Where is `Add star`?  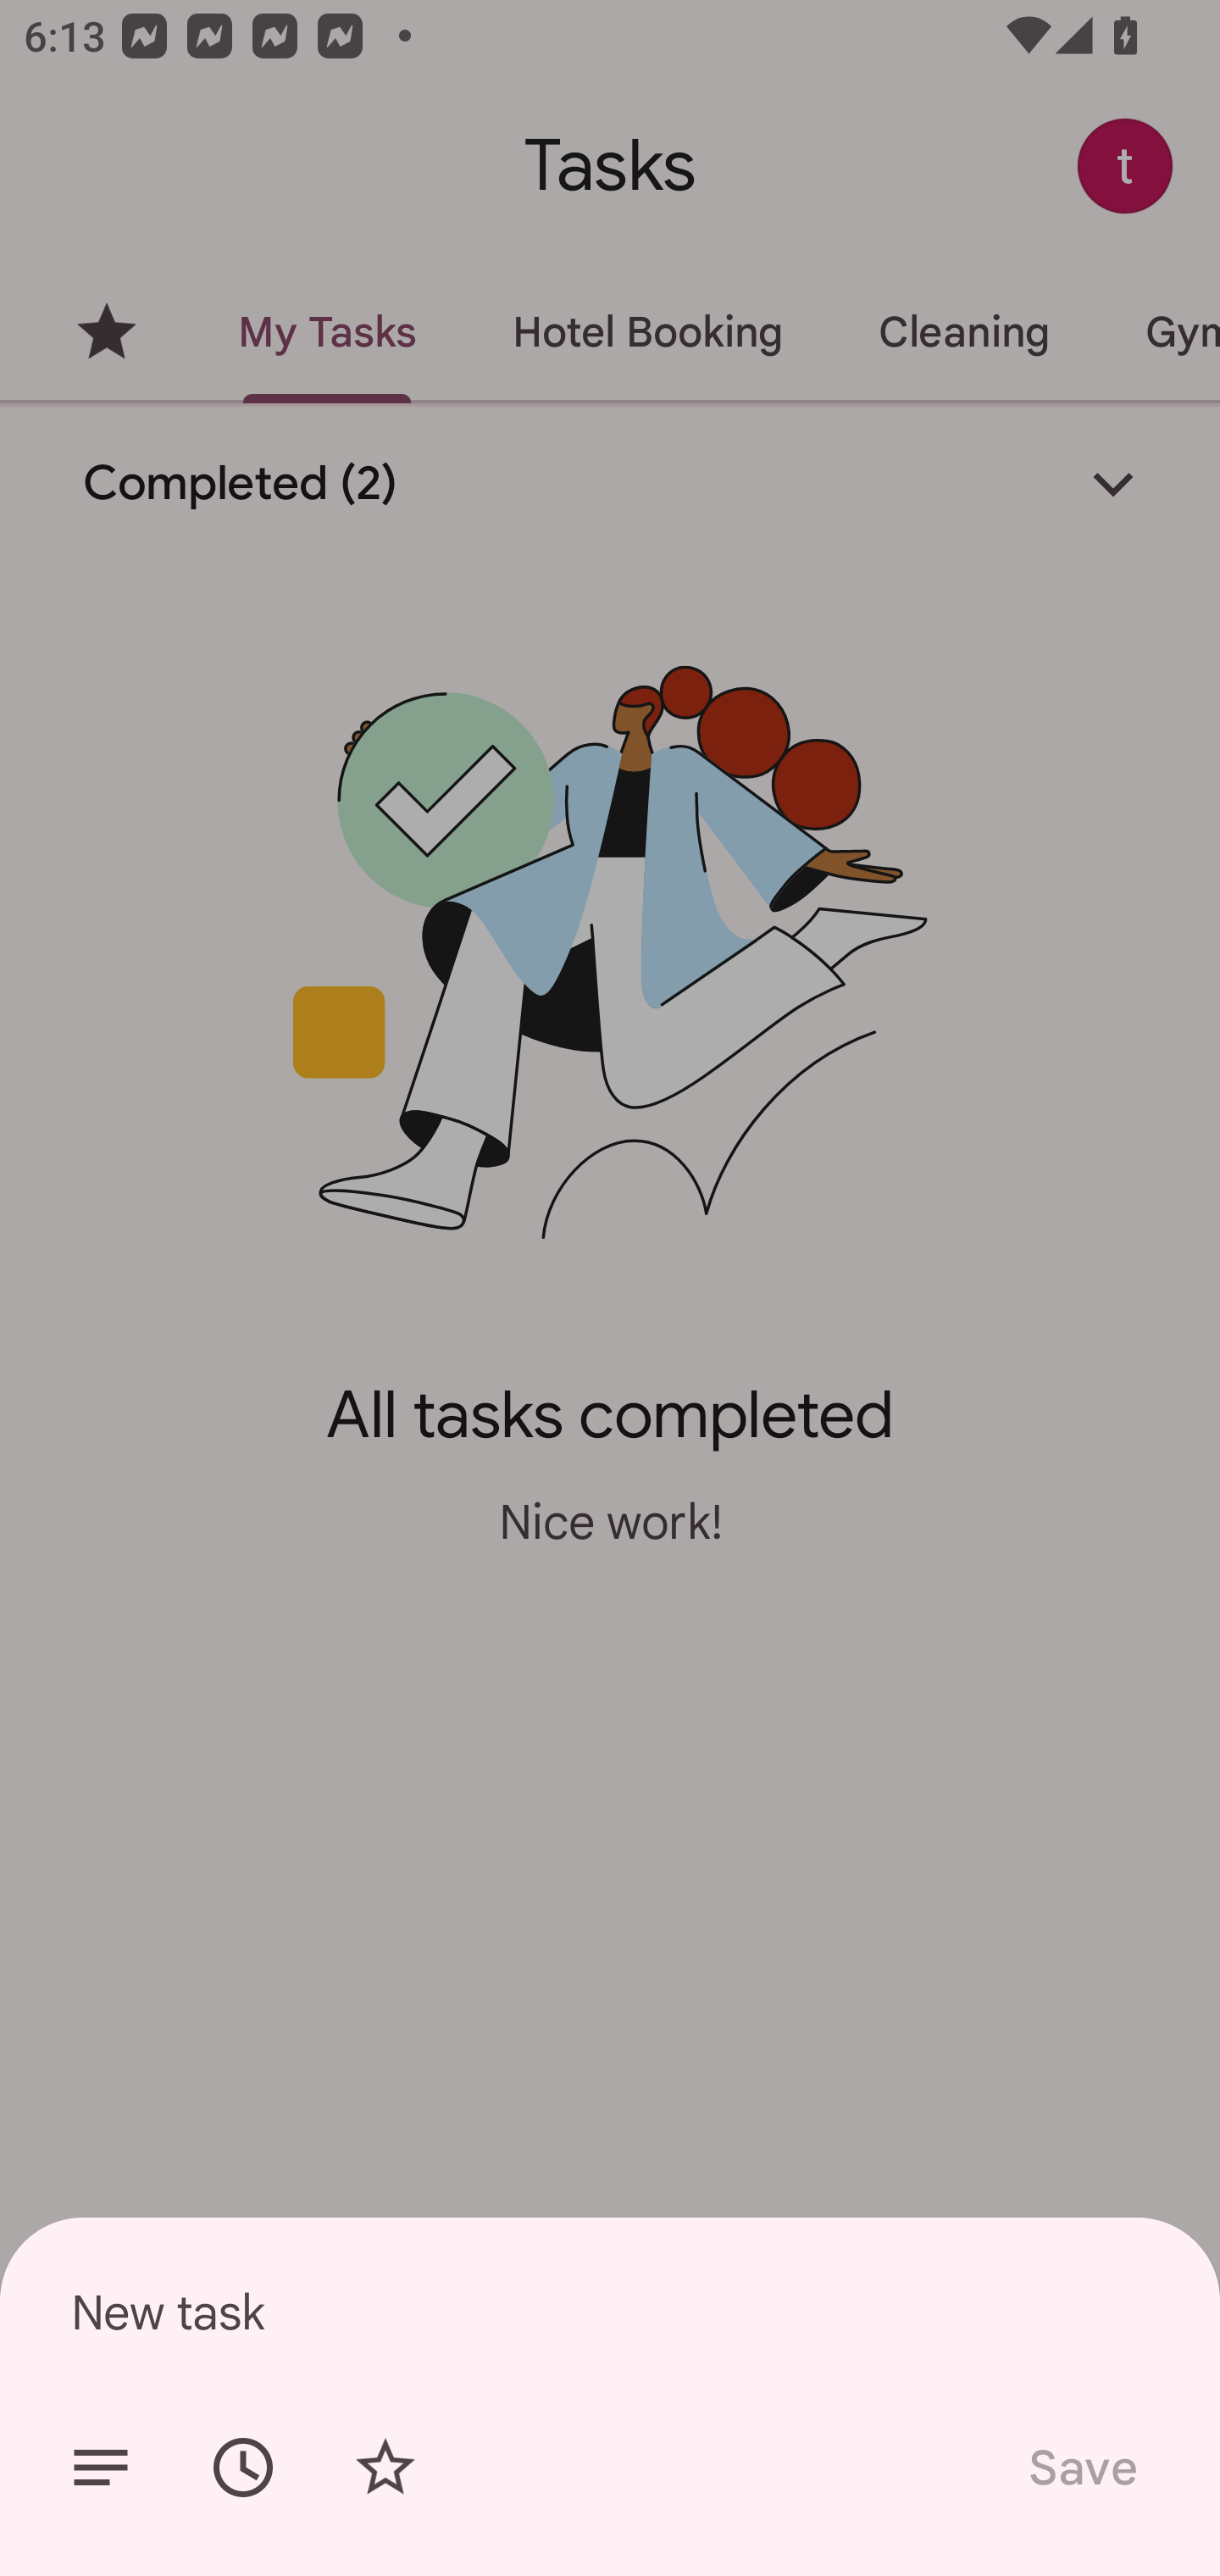 Add star is located at coordinates (385, 2468).